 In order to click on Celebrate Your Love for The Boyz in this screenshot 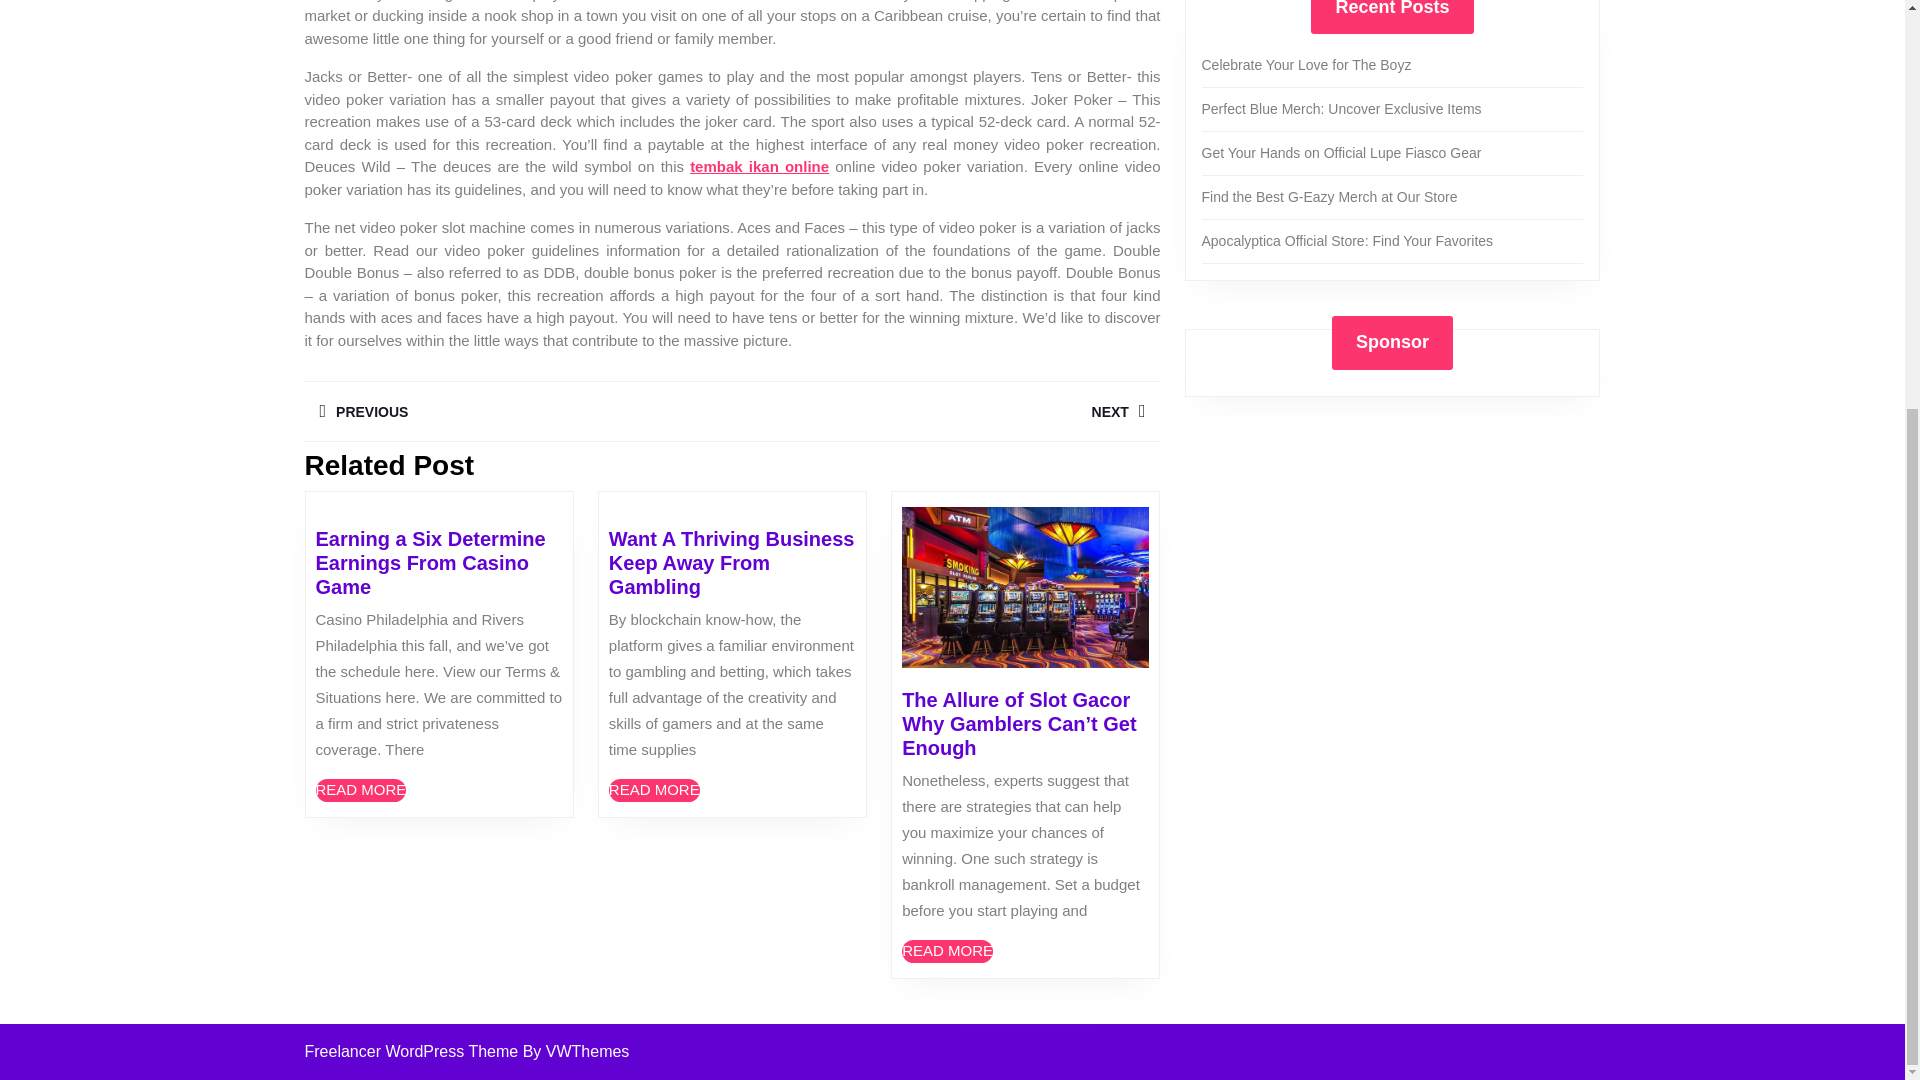, I will do `click(945, 411)`.